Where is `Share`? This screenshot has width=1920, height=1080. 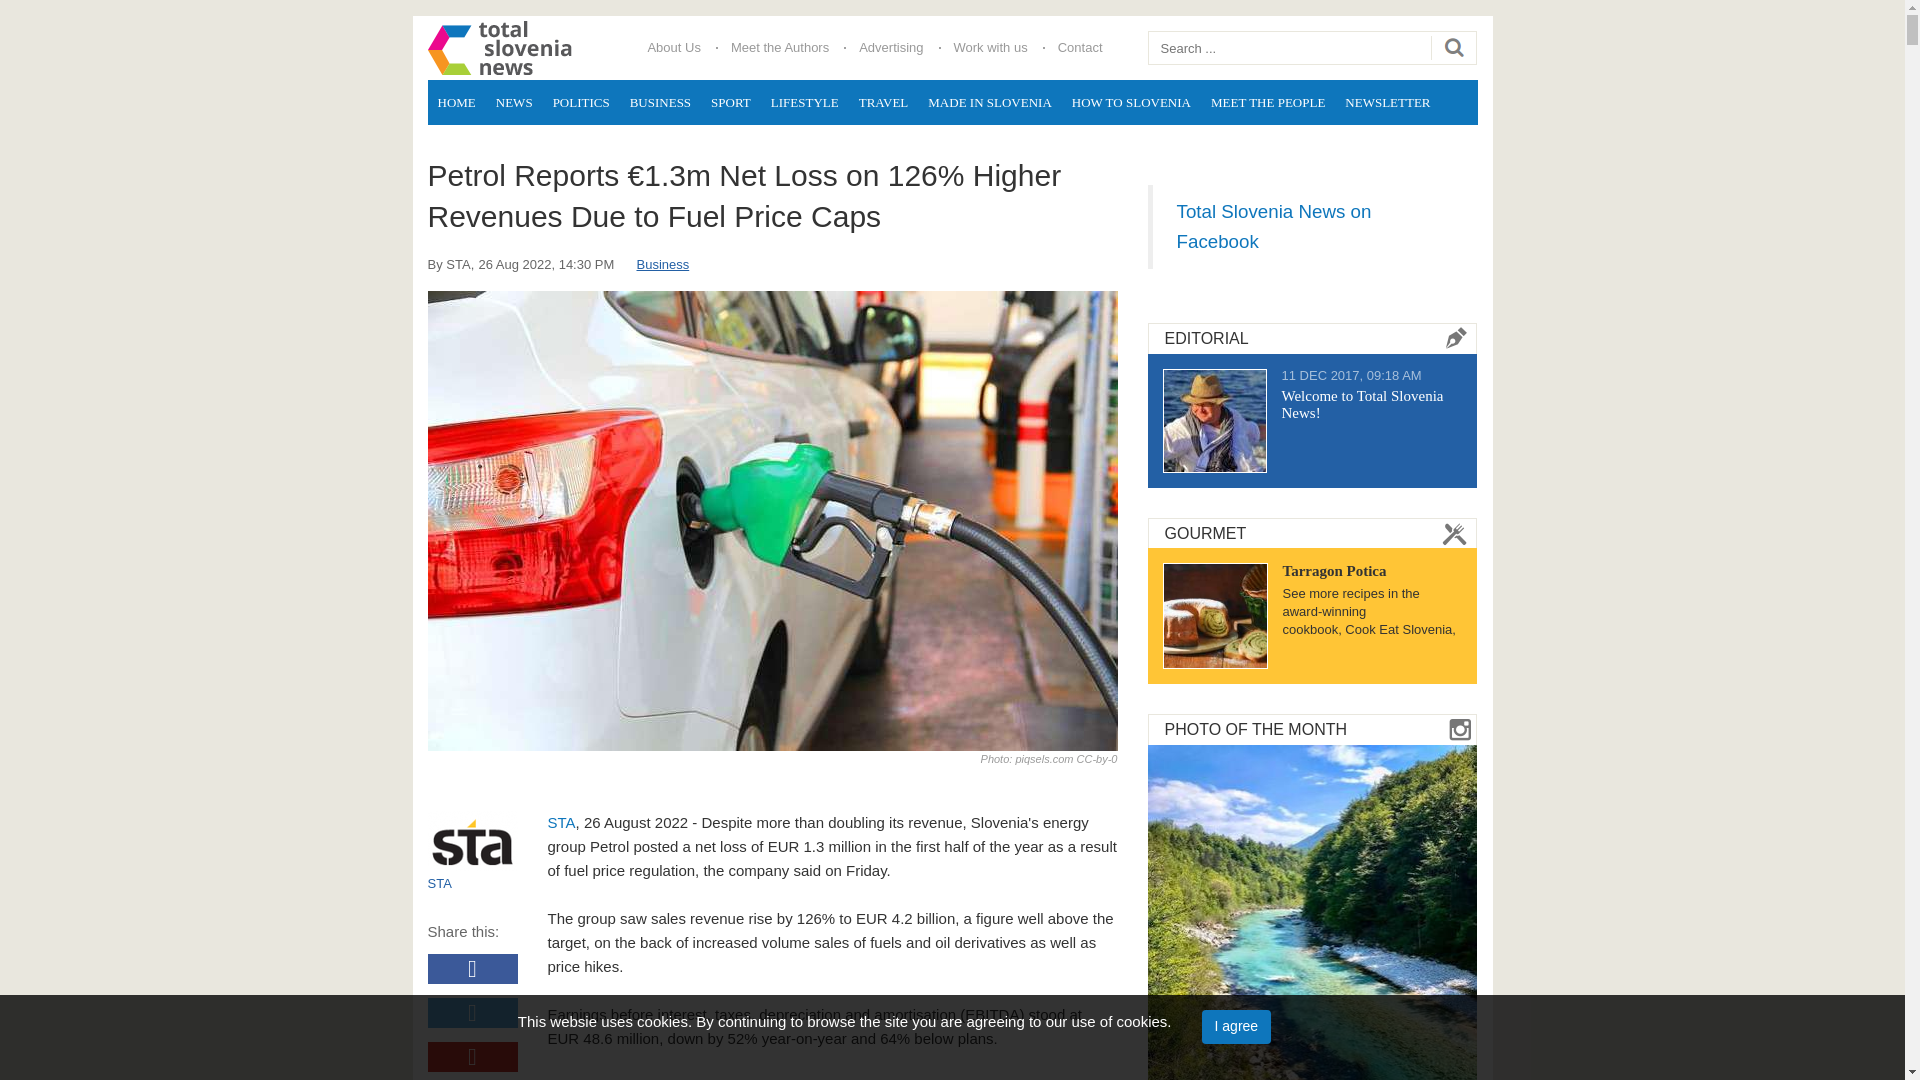
Share is located at coordinates (473, 1012).